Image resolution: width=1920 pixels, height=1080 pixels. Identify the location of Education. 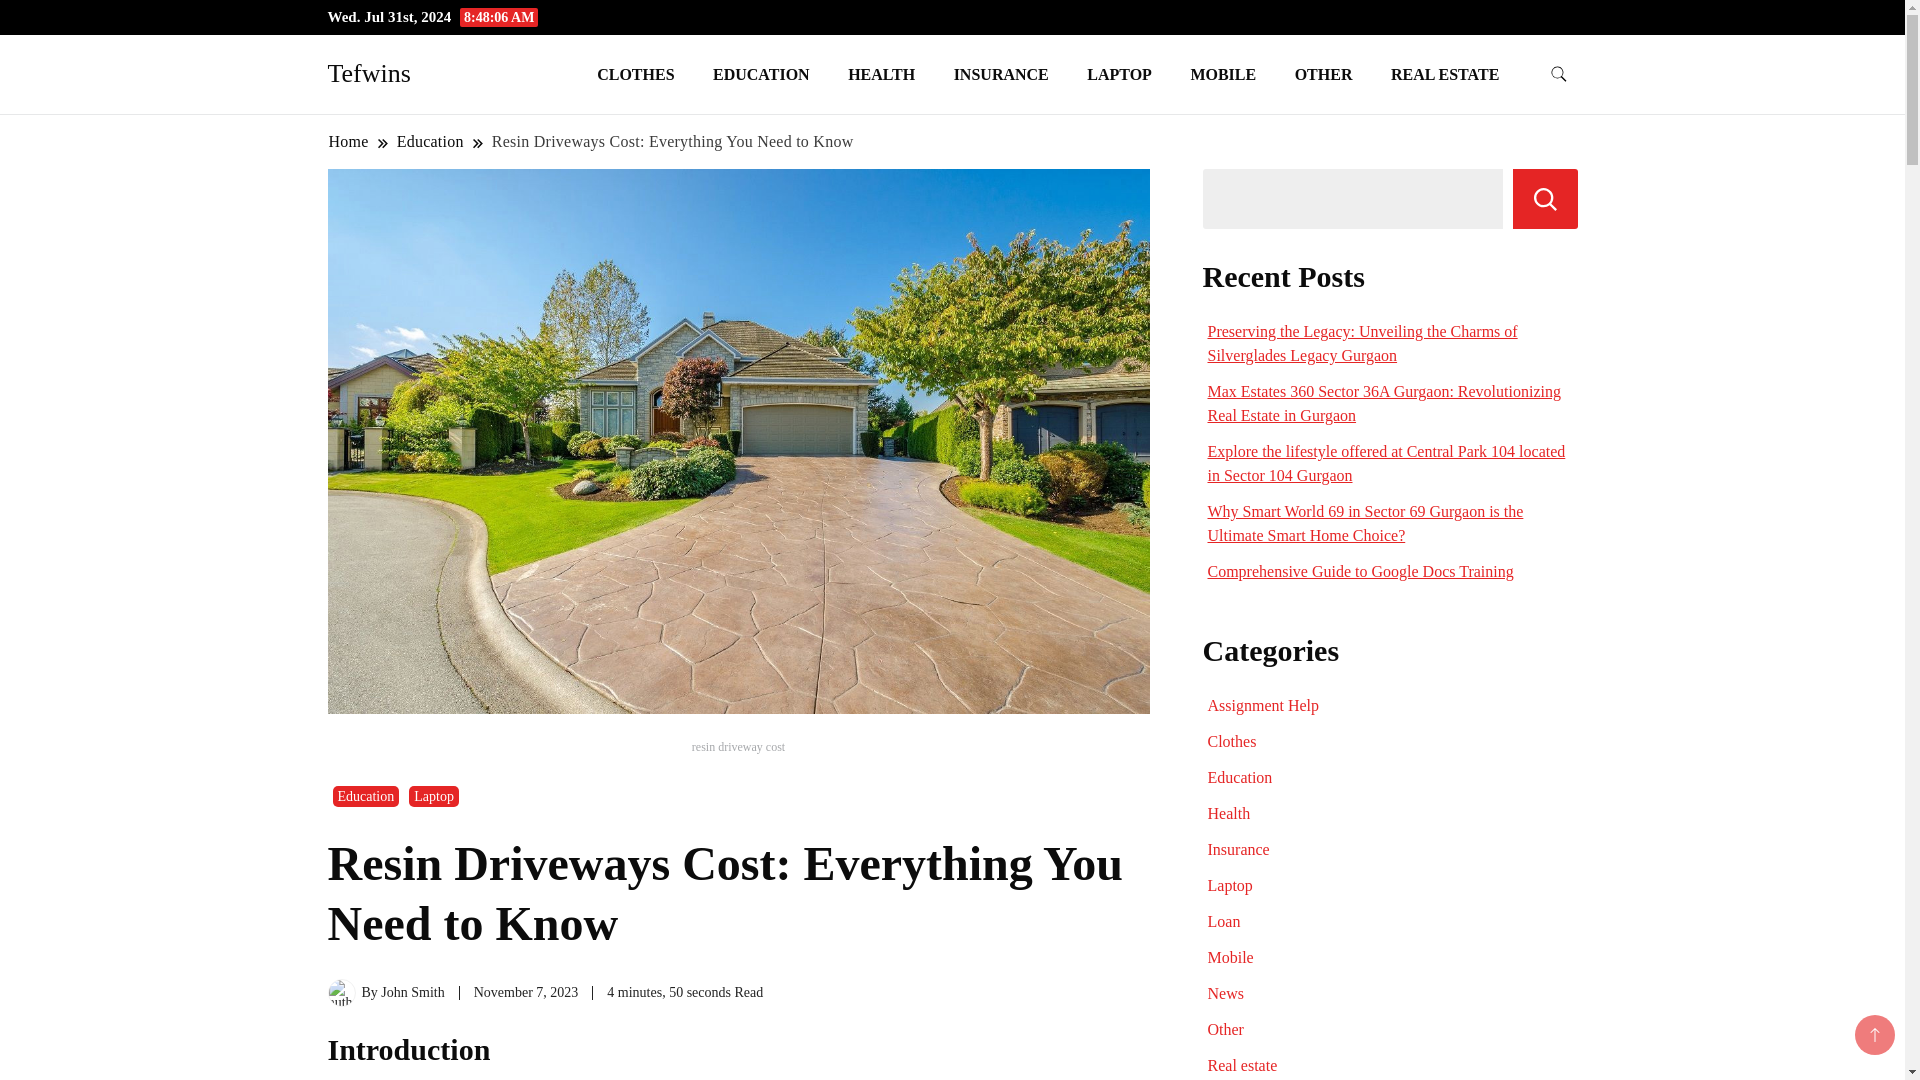
(430, 141).